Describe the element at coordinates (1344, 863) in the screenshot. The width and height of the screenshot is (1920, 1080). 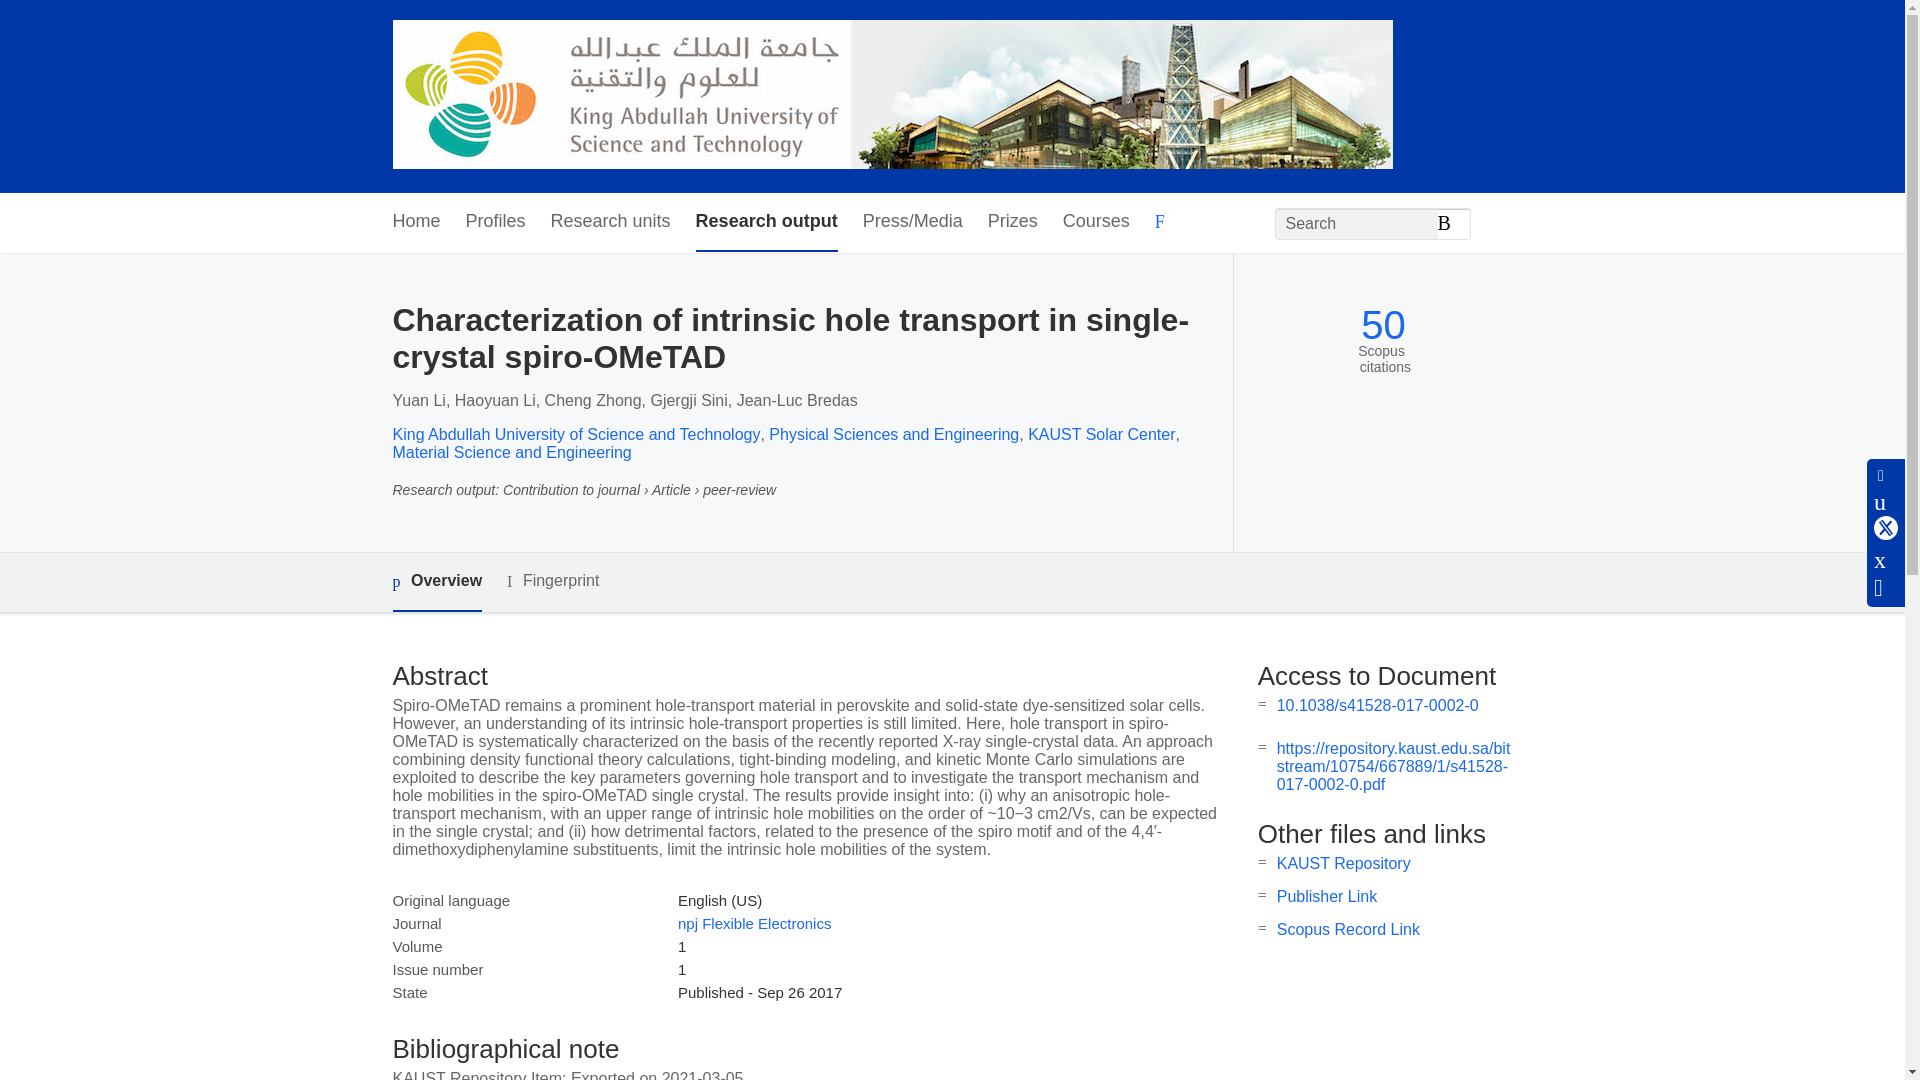
I see `KAUST Repository` at that location.